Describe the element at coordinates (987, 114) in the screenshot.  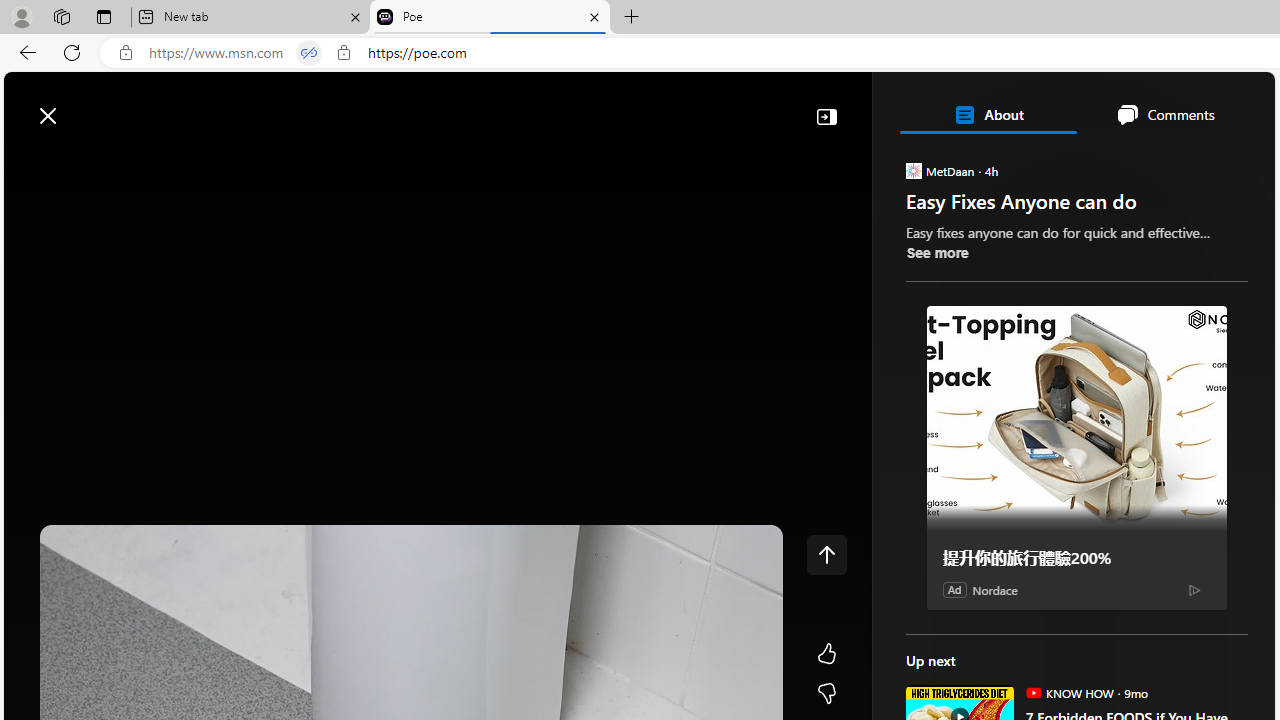
I see `About` at that location.